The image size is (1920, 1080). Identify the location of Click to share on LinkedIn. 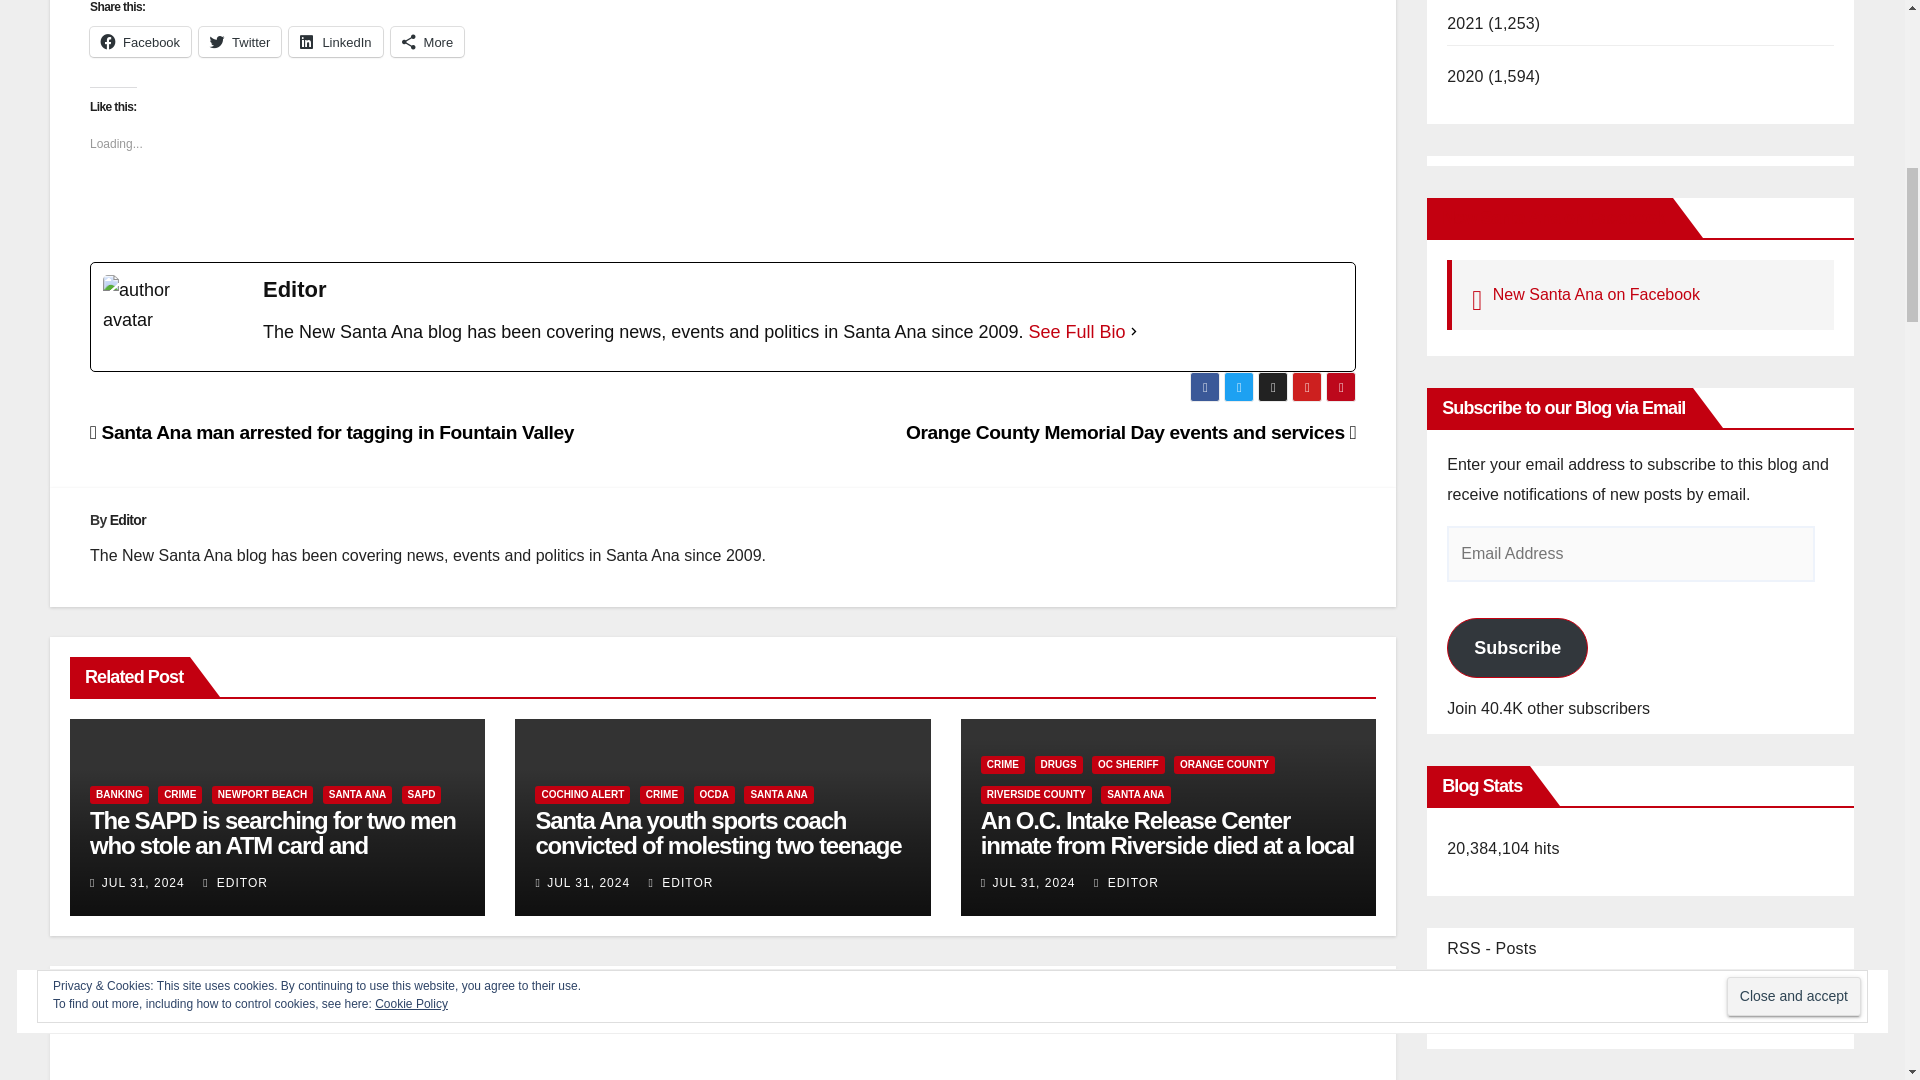
(336, 42).